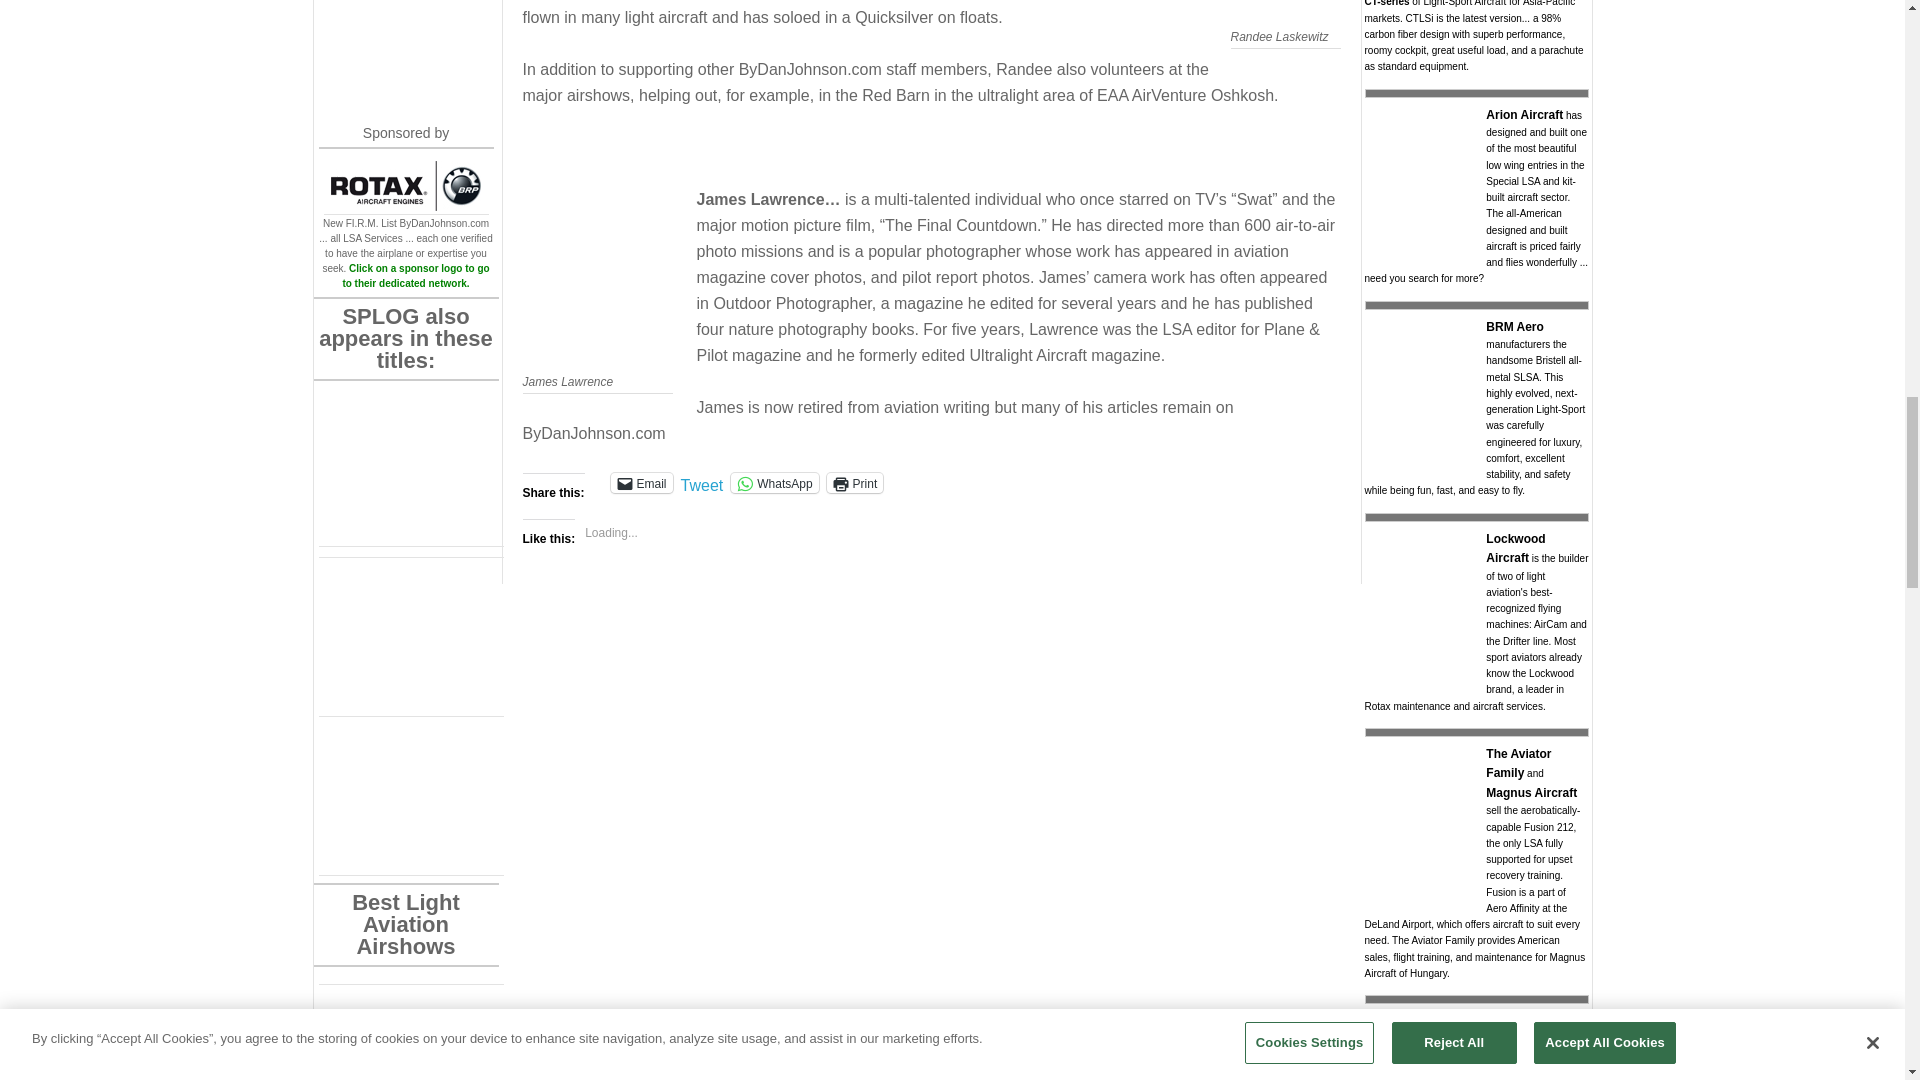 The width and height of the screenshot is (1920, 1080). Describe the element at coordinates (774, 482) in the screenshot. I see `WhatsApp` at that location.